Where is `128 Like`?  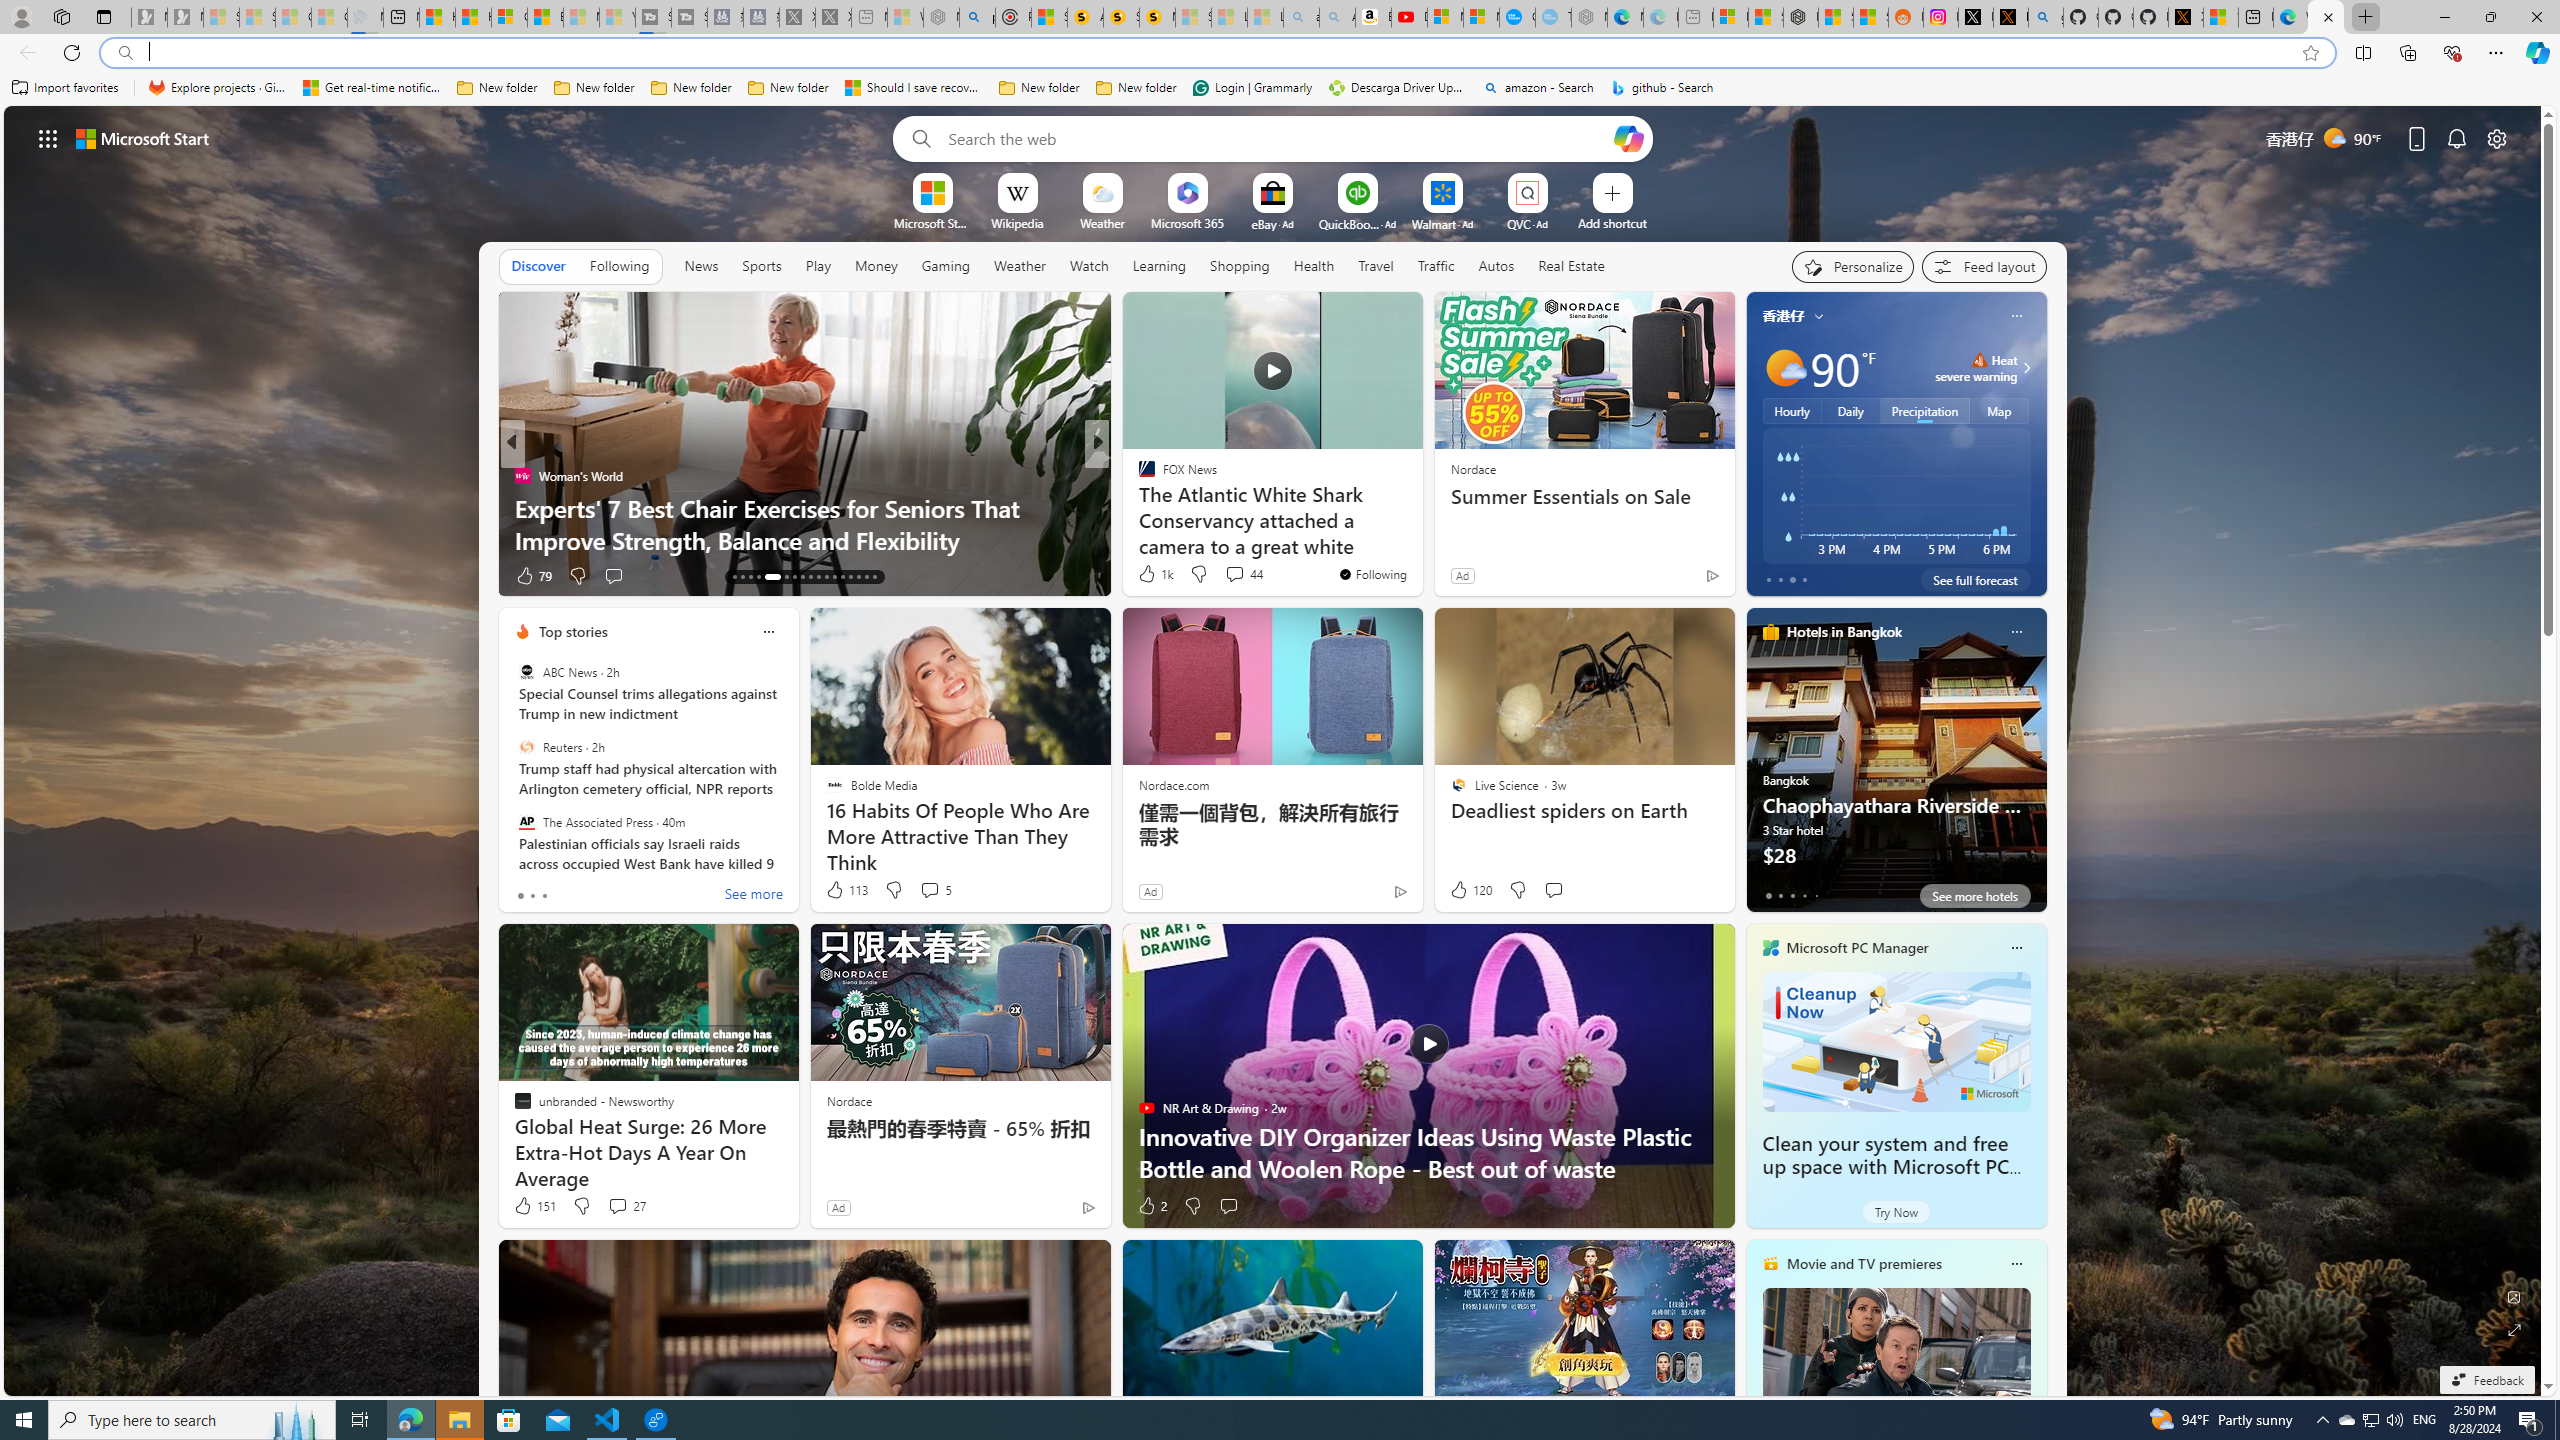 128 Like is located at coordinates (1152, 576).